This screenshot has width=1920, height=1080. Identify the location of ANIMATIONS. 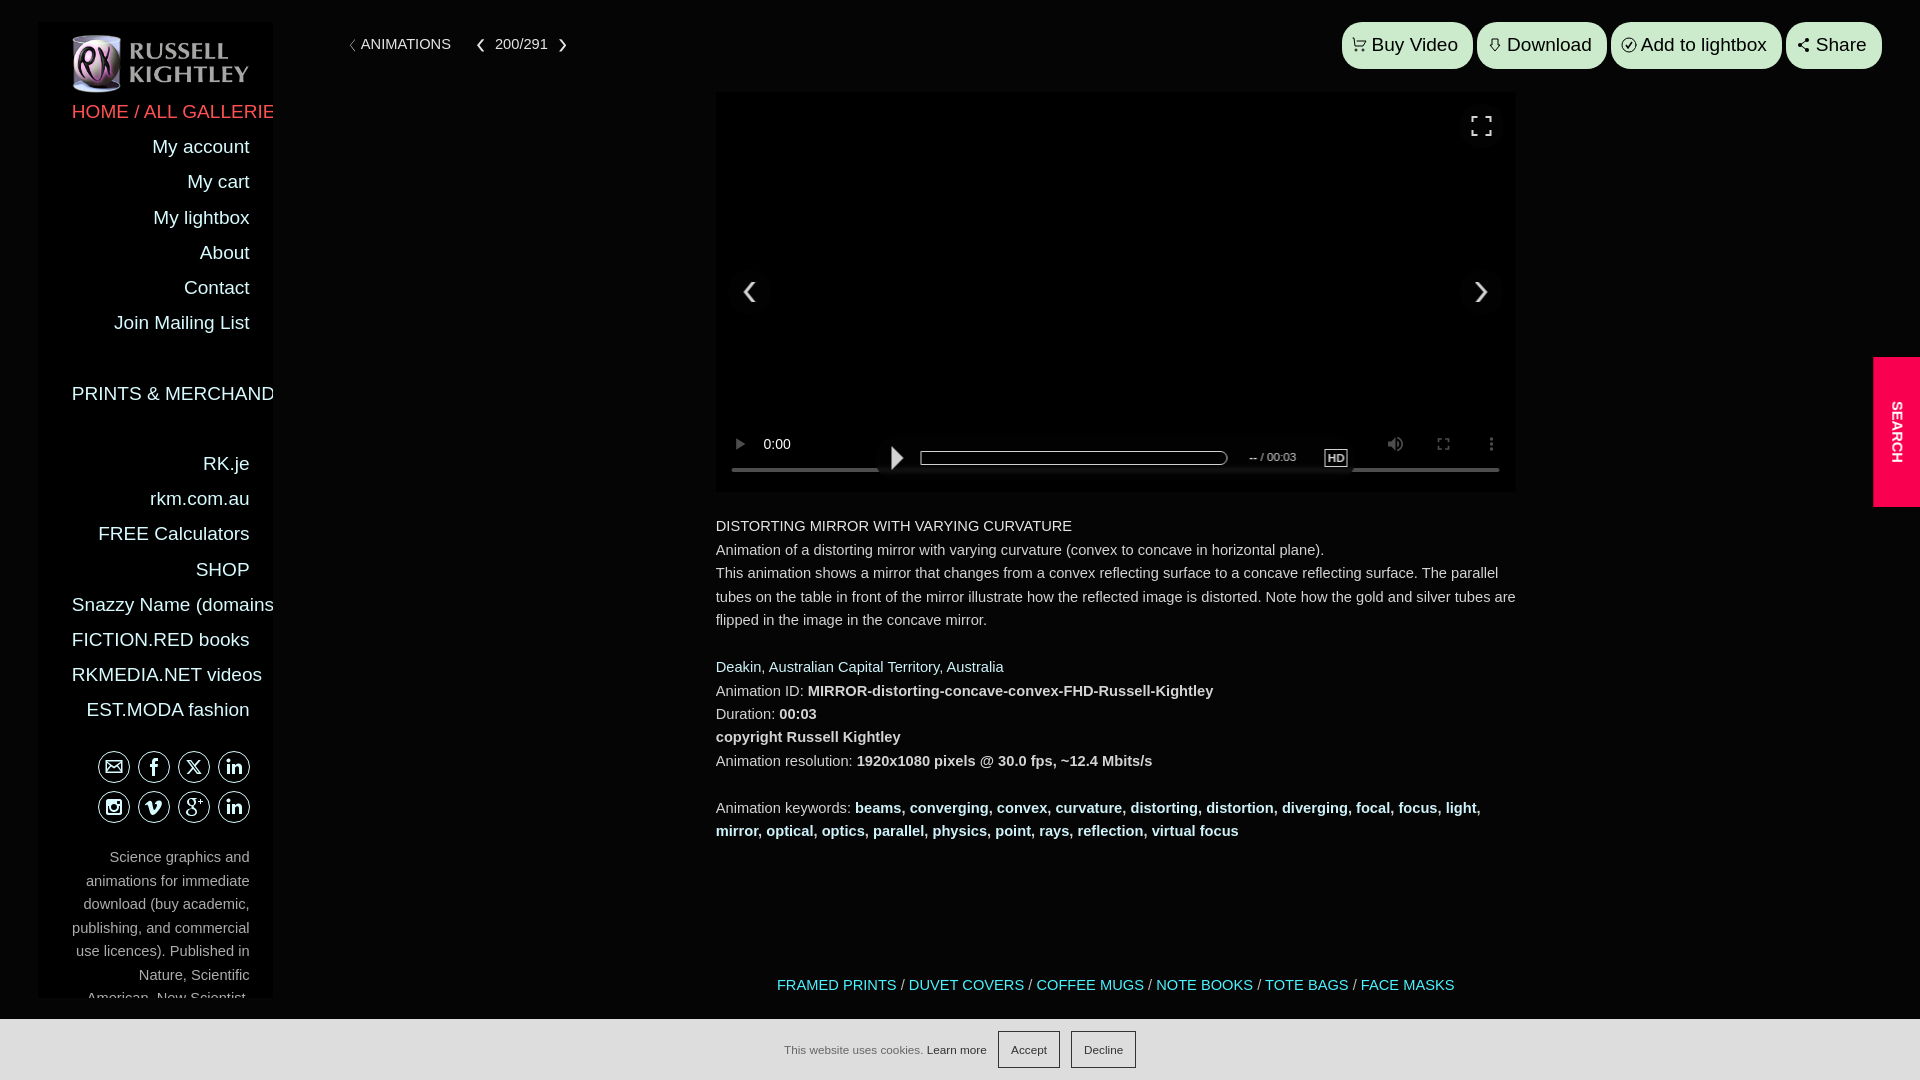
(406, 44).